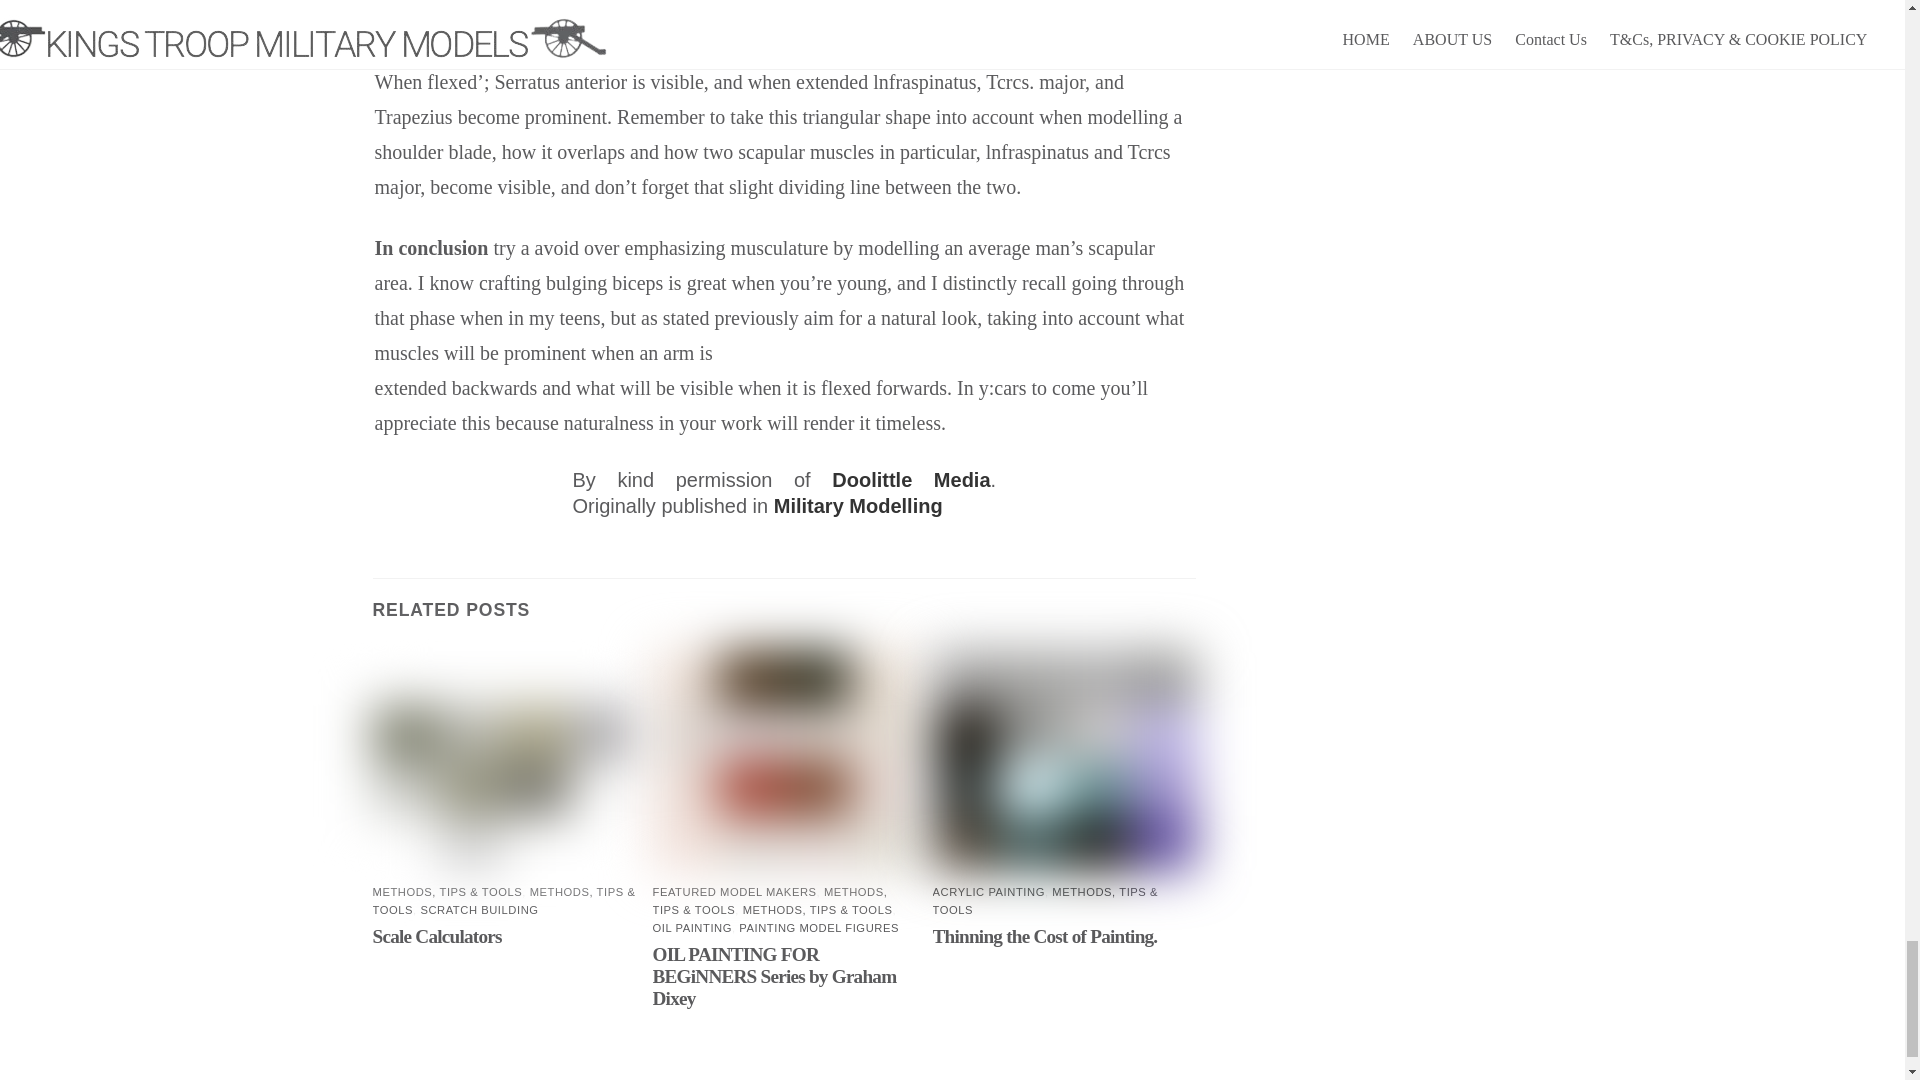 The image size is (1920, 1080). What do you see at coordinates (774, 976) in the screenshot?
I see `OIL PAINTING FOR BEGiNNERS Series by Graham Dixey` at bounding box center [774, 976].